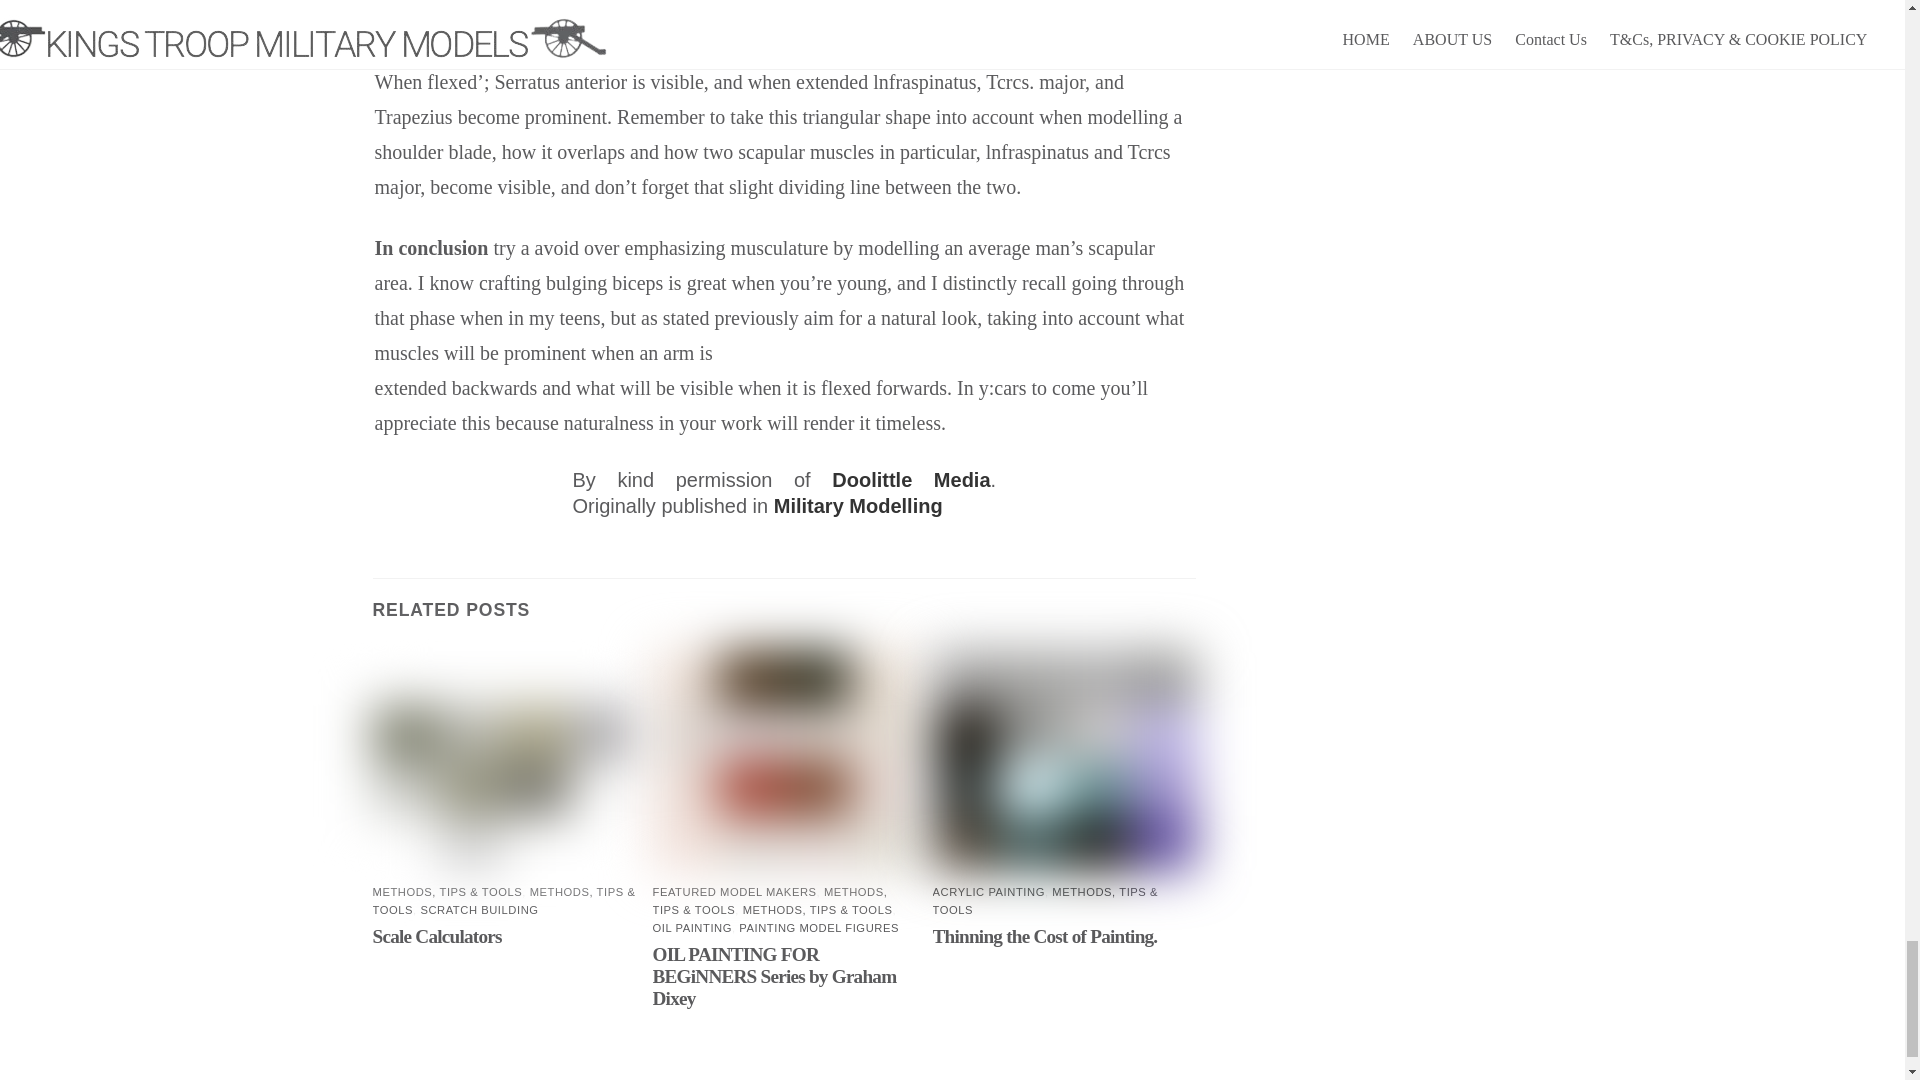 The image size is (1920, 1080). What do you see at coordinates (774, 976) in the screenshot?
I see `OIL PAINTING FOR BEGiNNERS Series by Graham Dixey` at bounding box center [774, 976].